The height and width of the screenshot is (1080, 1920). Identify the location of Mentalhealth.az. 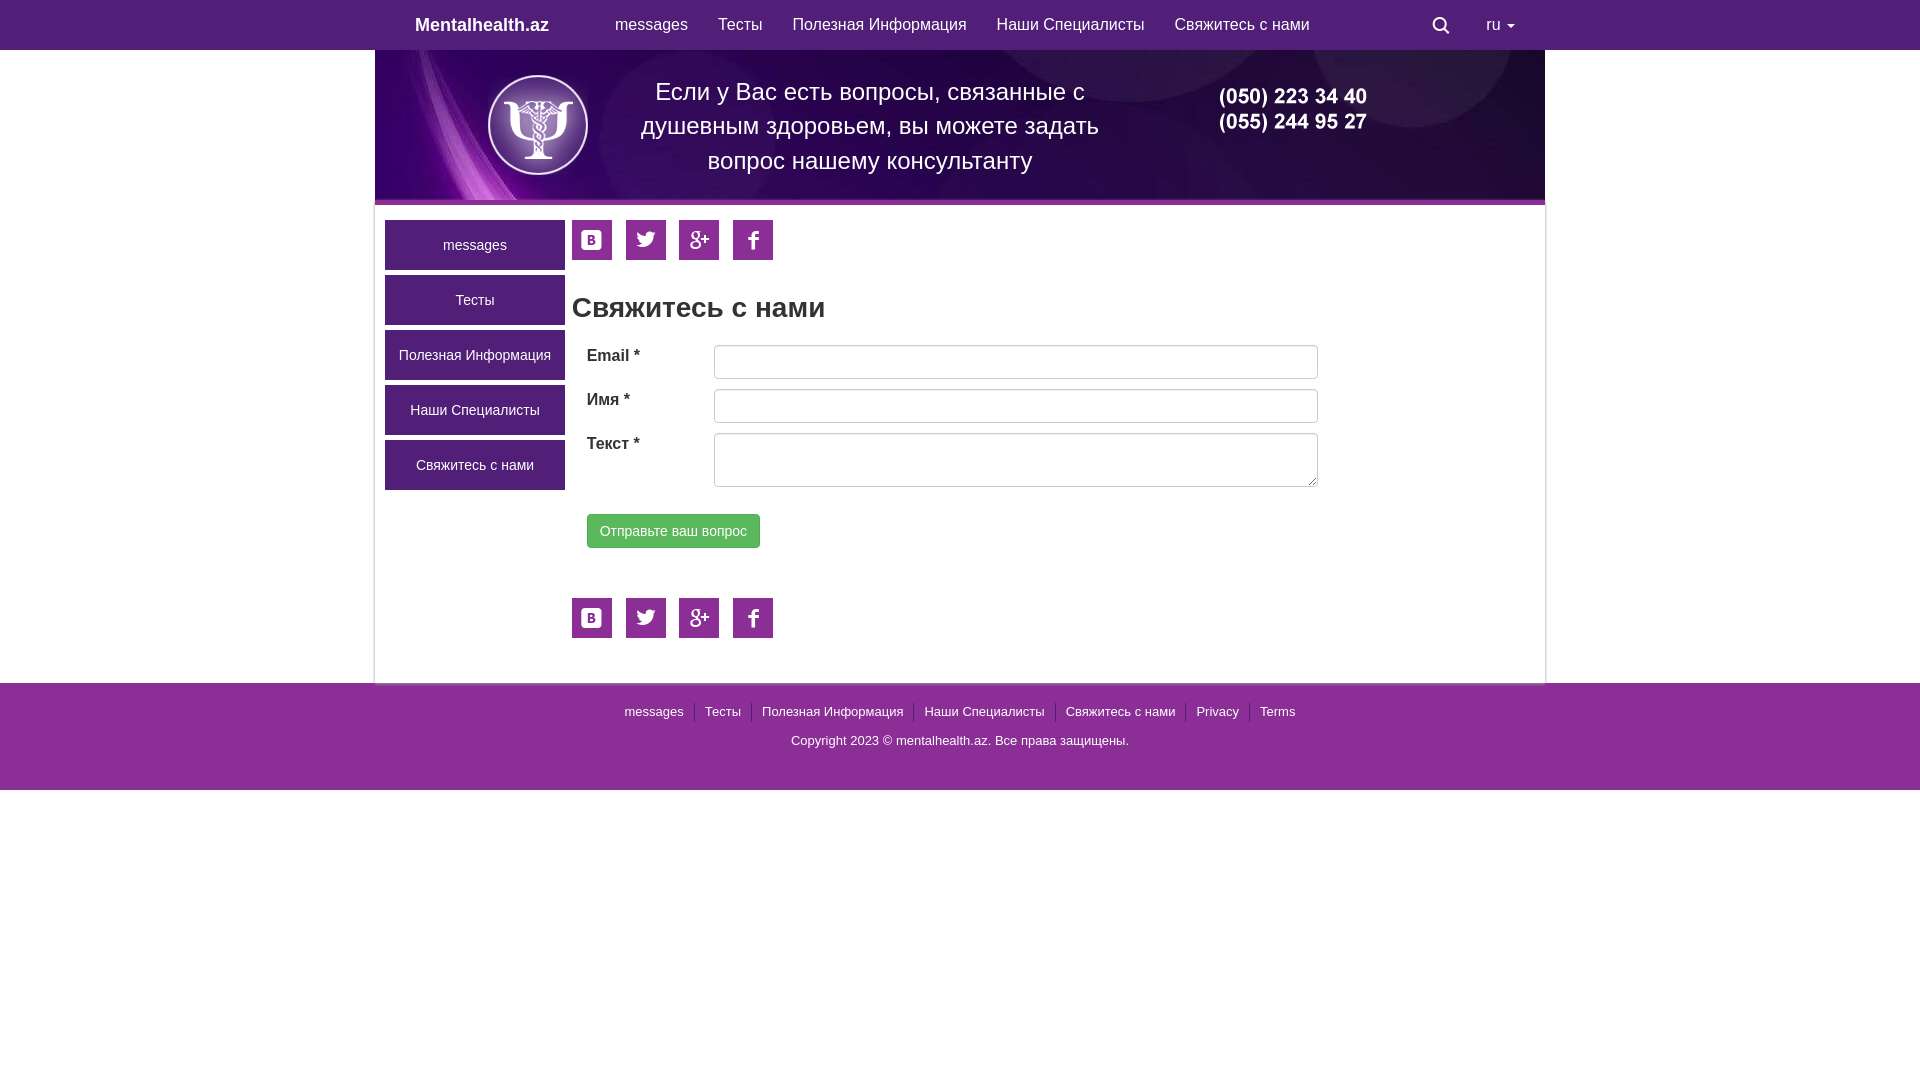
(500, 25).